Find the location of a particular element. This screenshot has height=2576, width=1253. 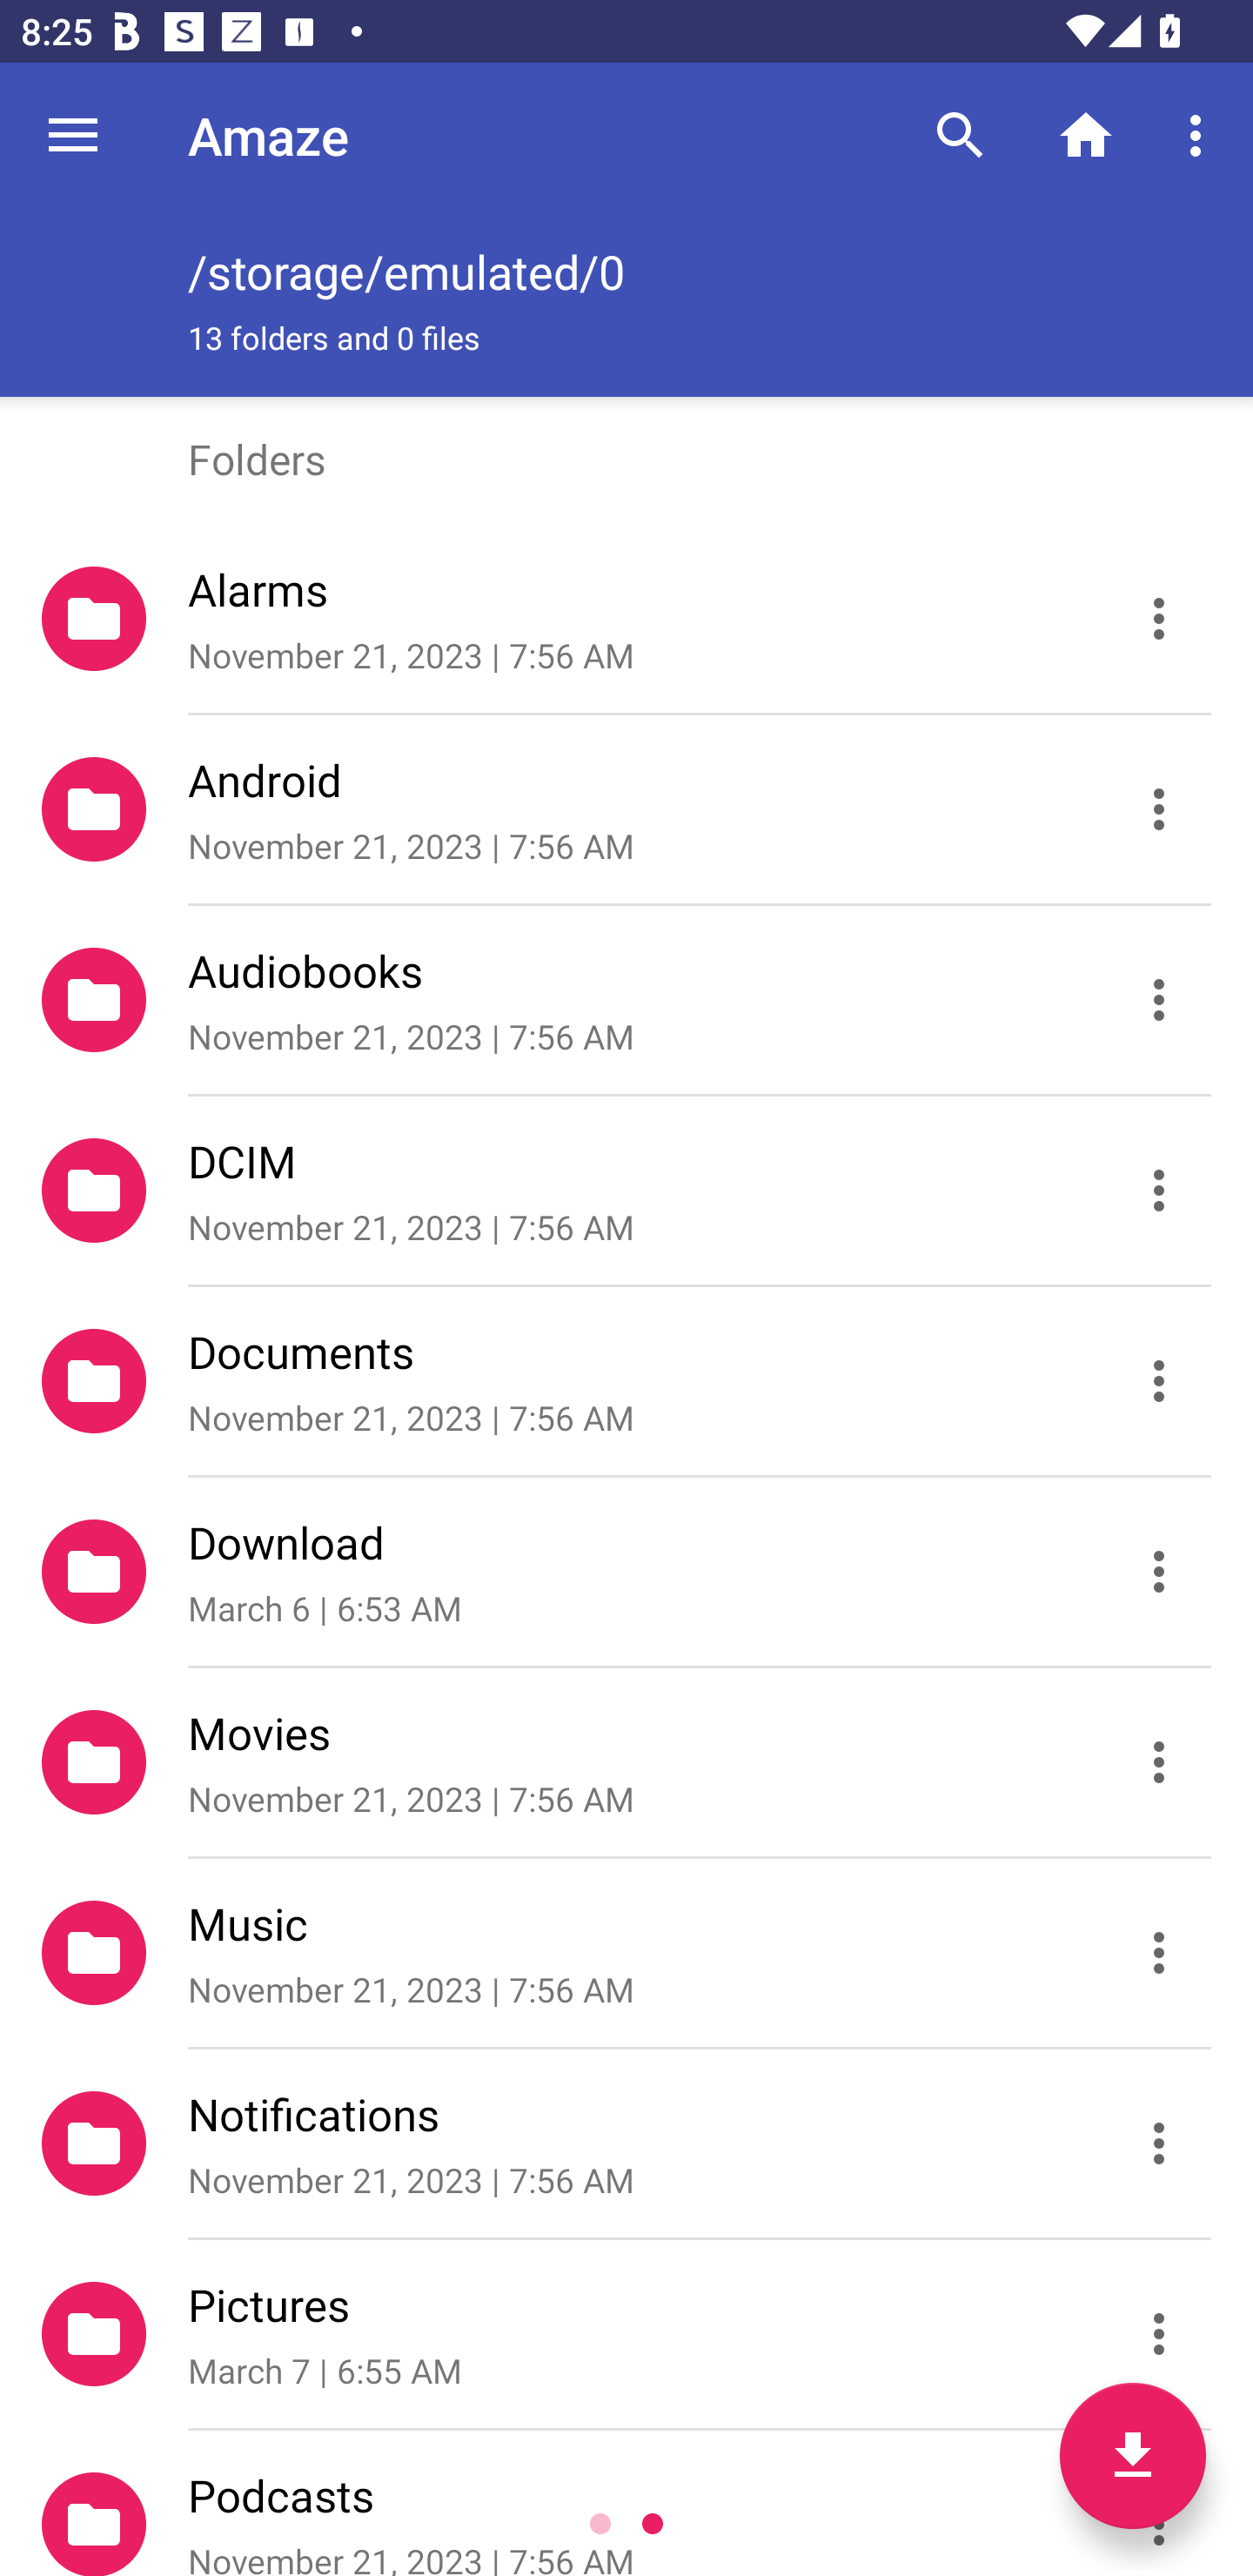

Alarms November 21, 2023 | 7:56 AM is located at coordinates (626, 619).